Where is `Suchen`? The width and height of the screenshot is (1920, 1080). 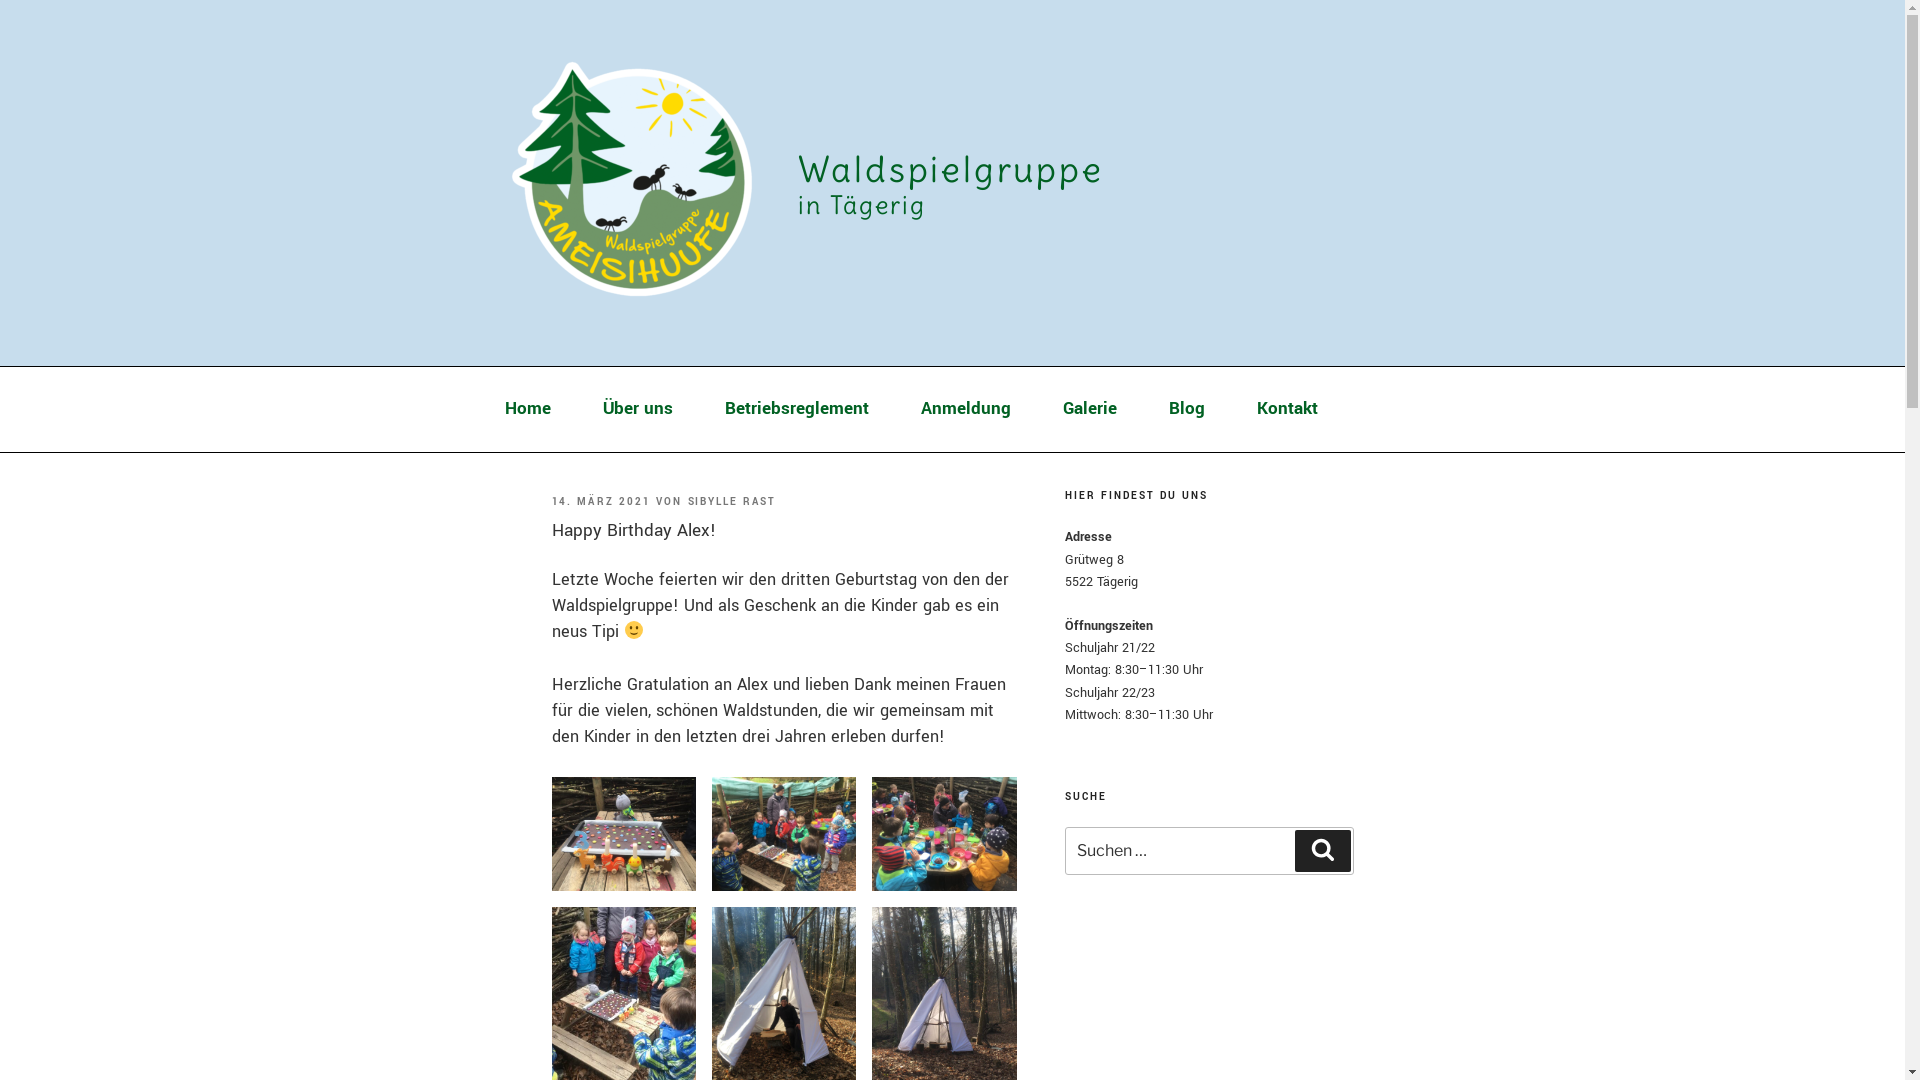
Suchen is located at coordinates (1322, 851).